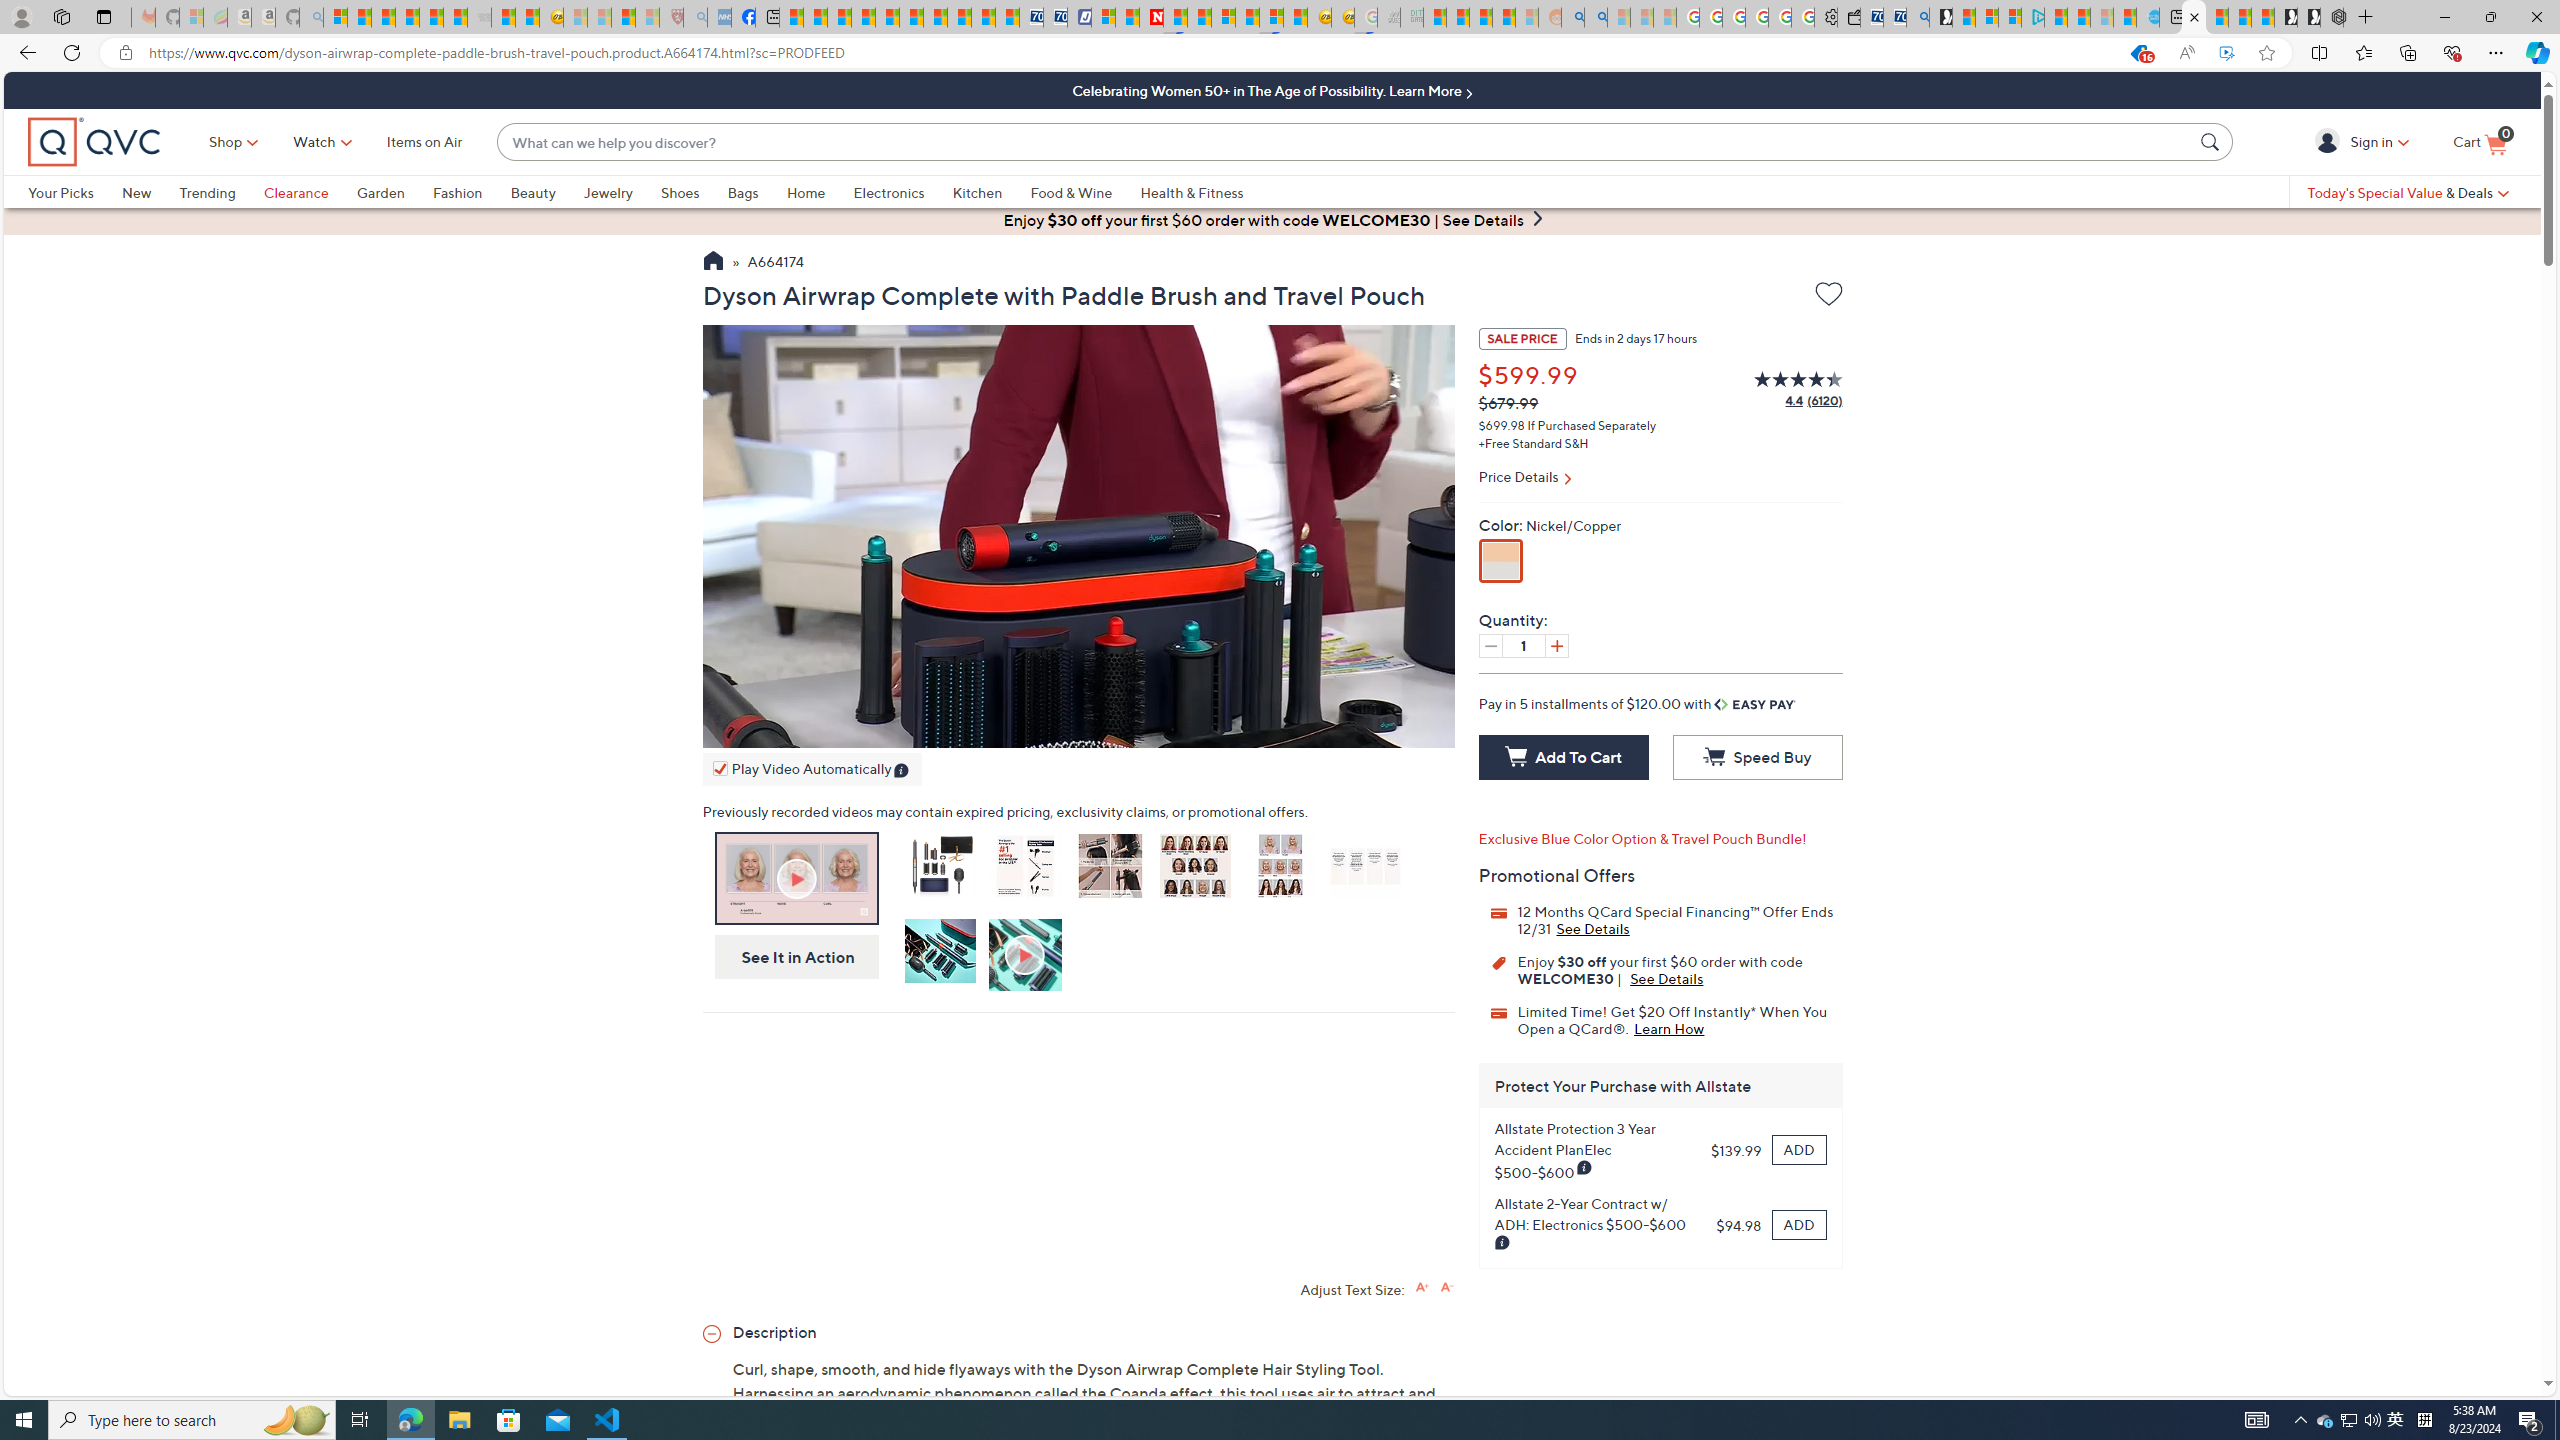 The image size is (2560, 1440). What do you see at coordinates (992, 192) in the screenshot?
I see `Kitchen` at bounding box center [992, 192].